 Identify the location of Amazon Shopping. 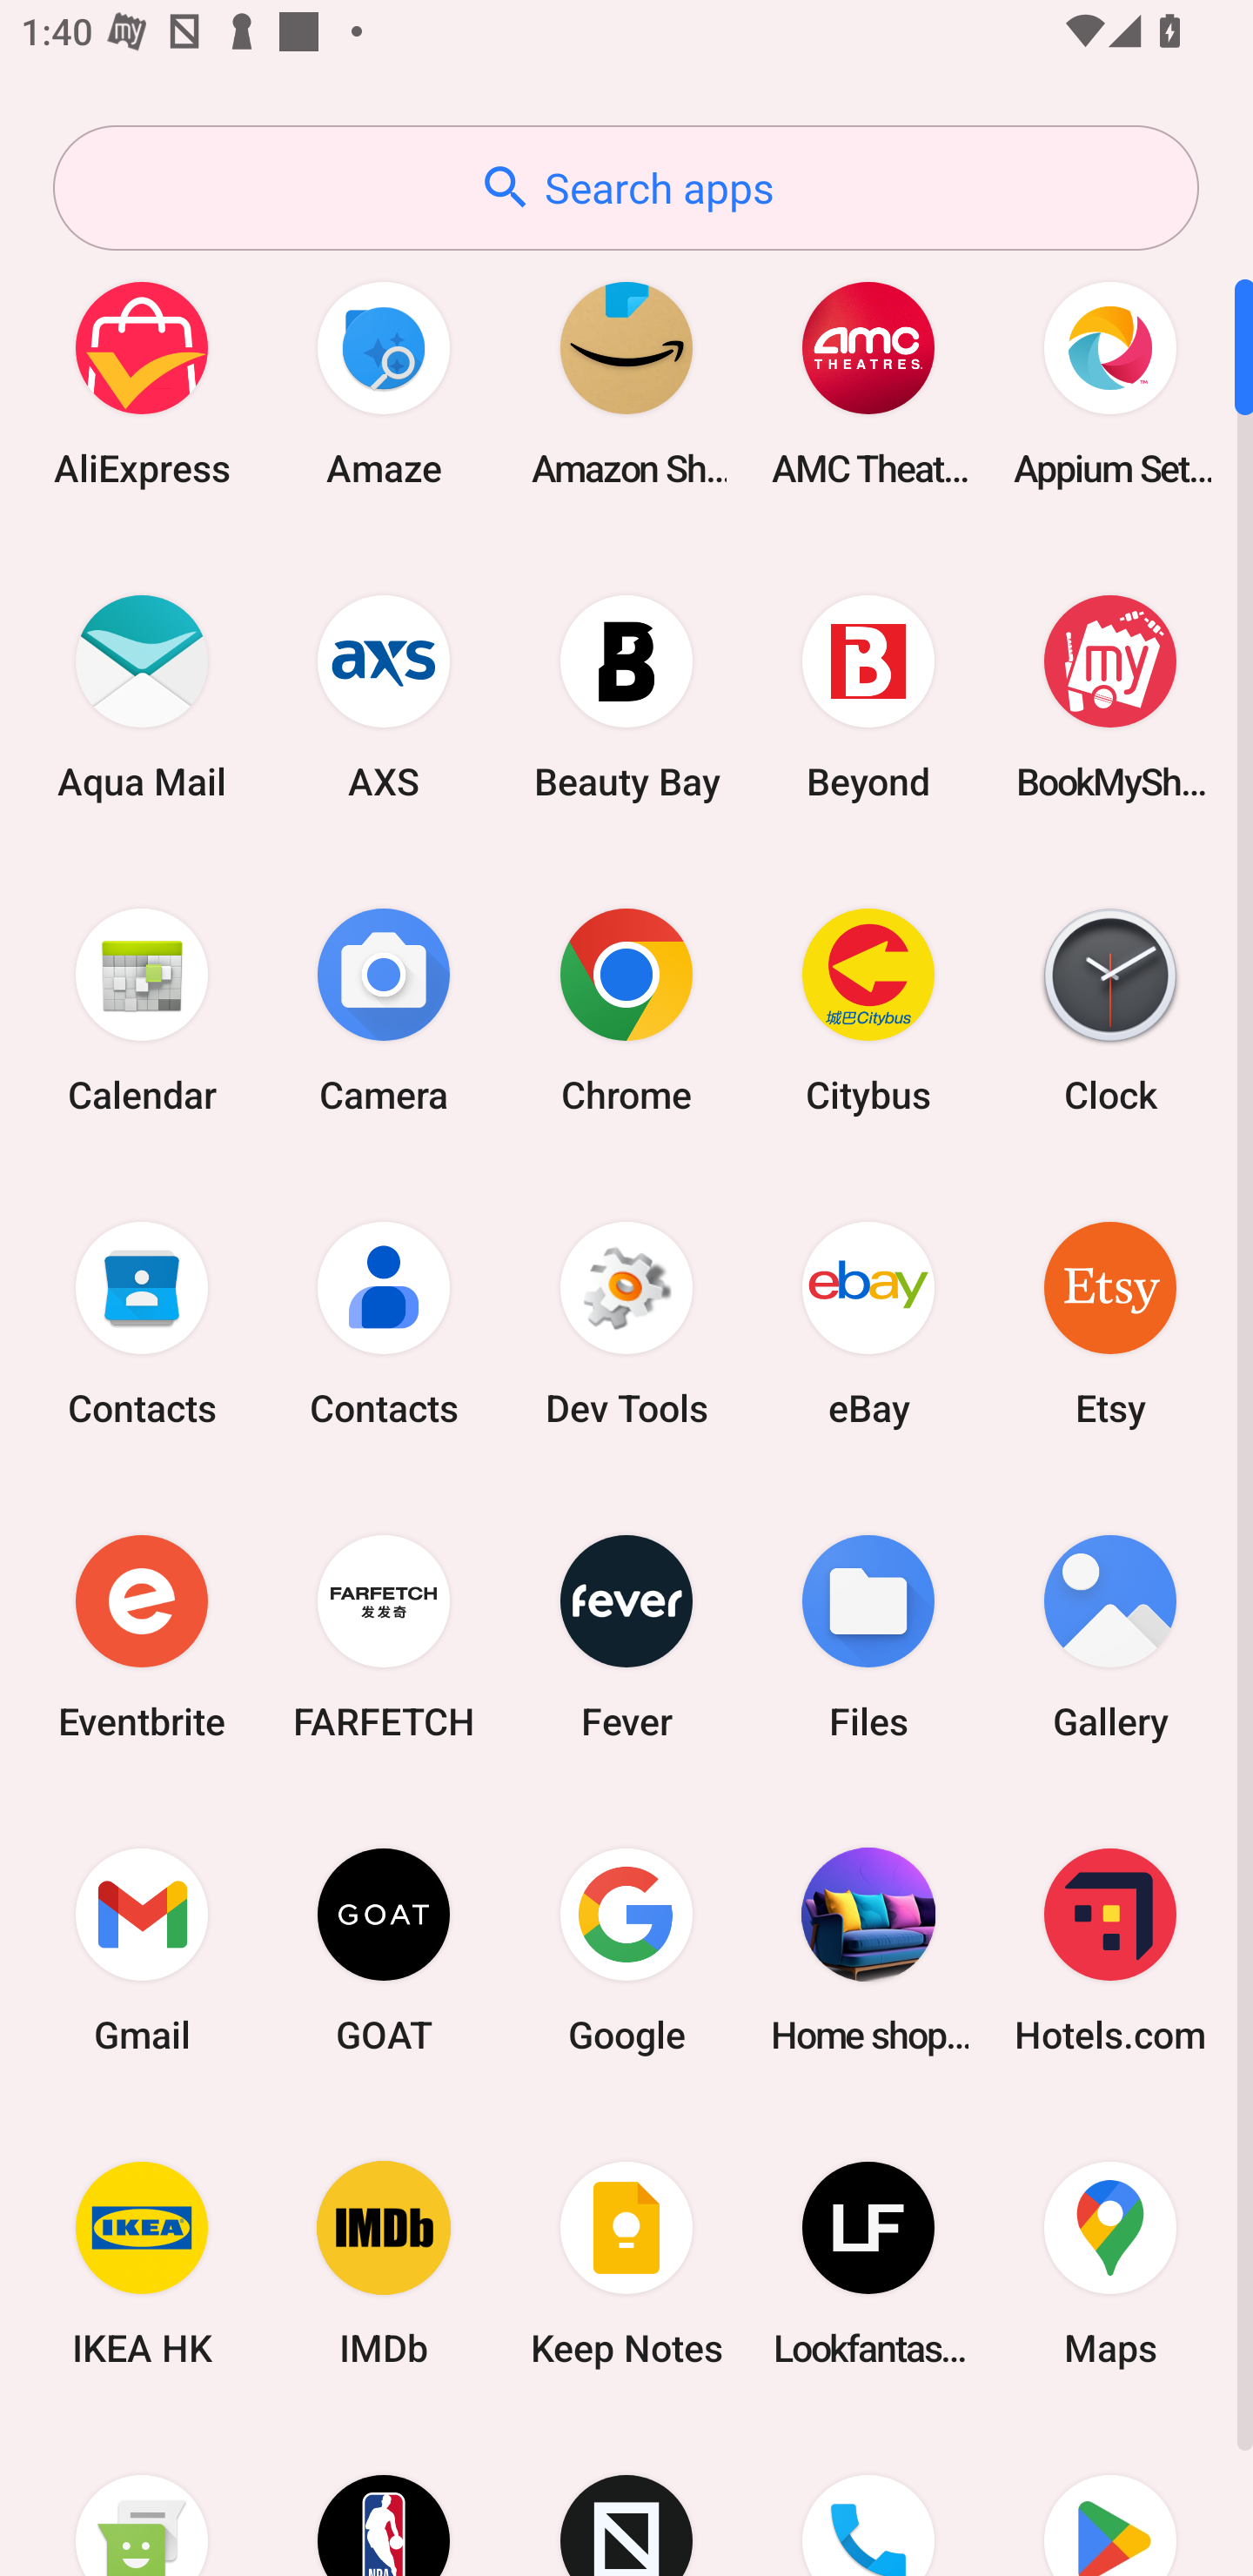
(626, 383).